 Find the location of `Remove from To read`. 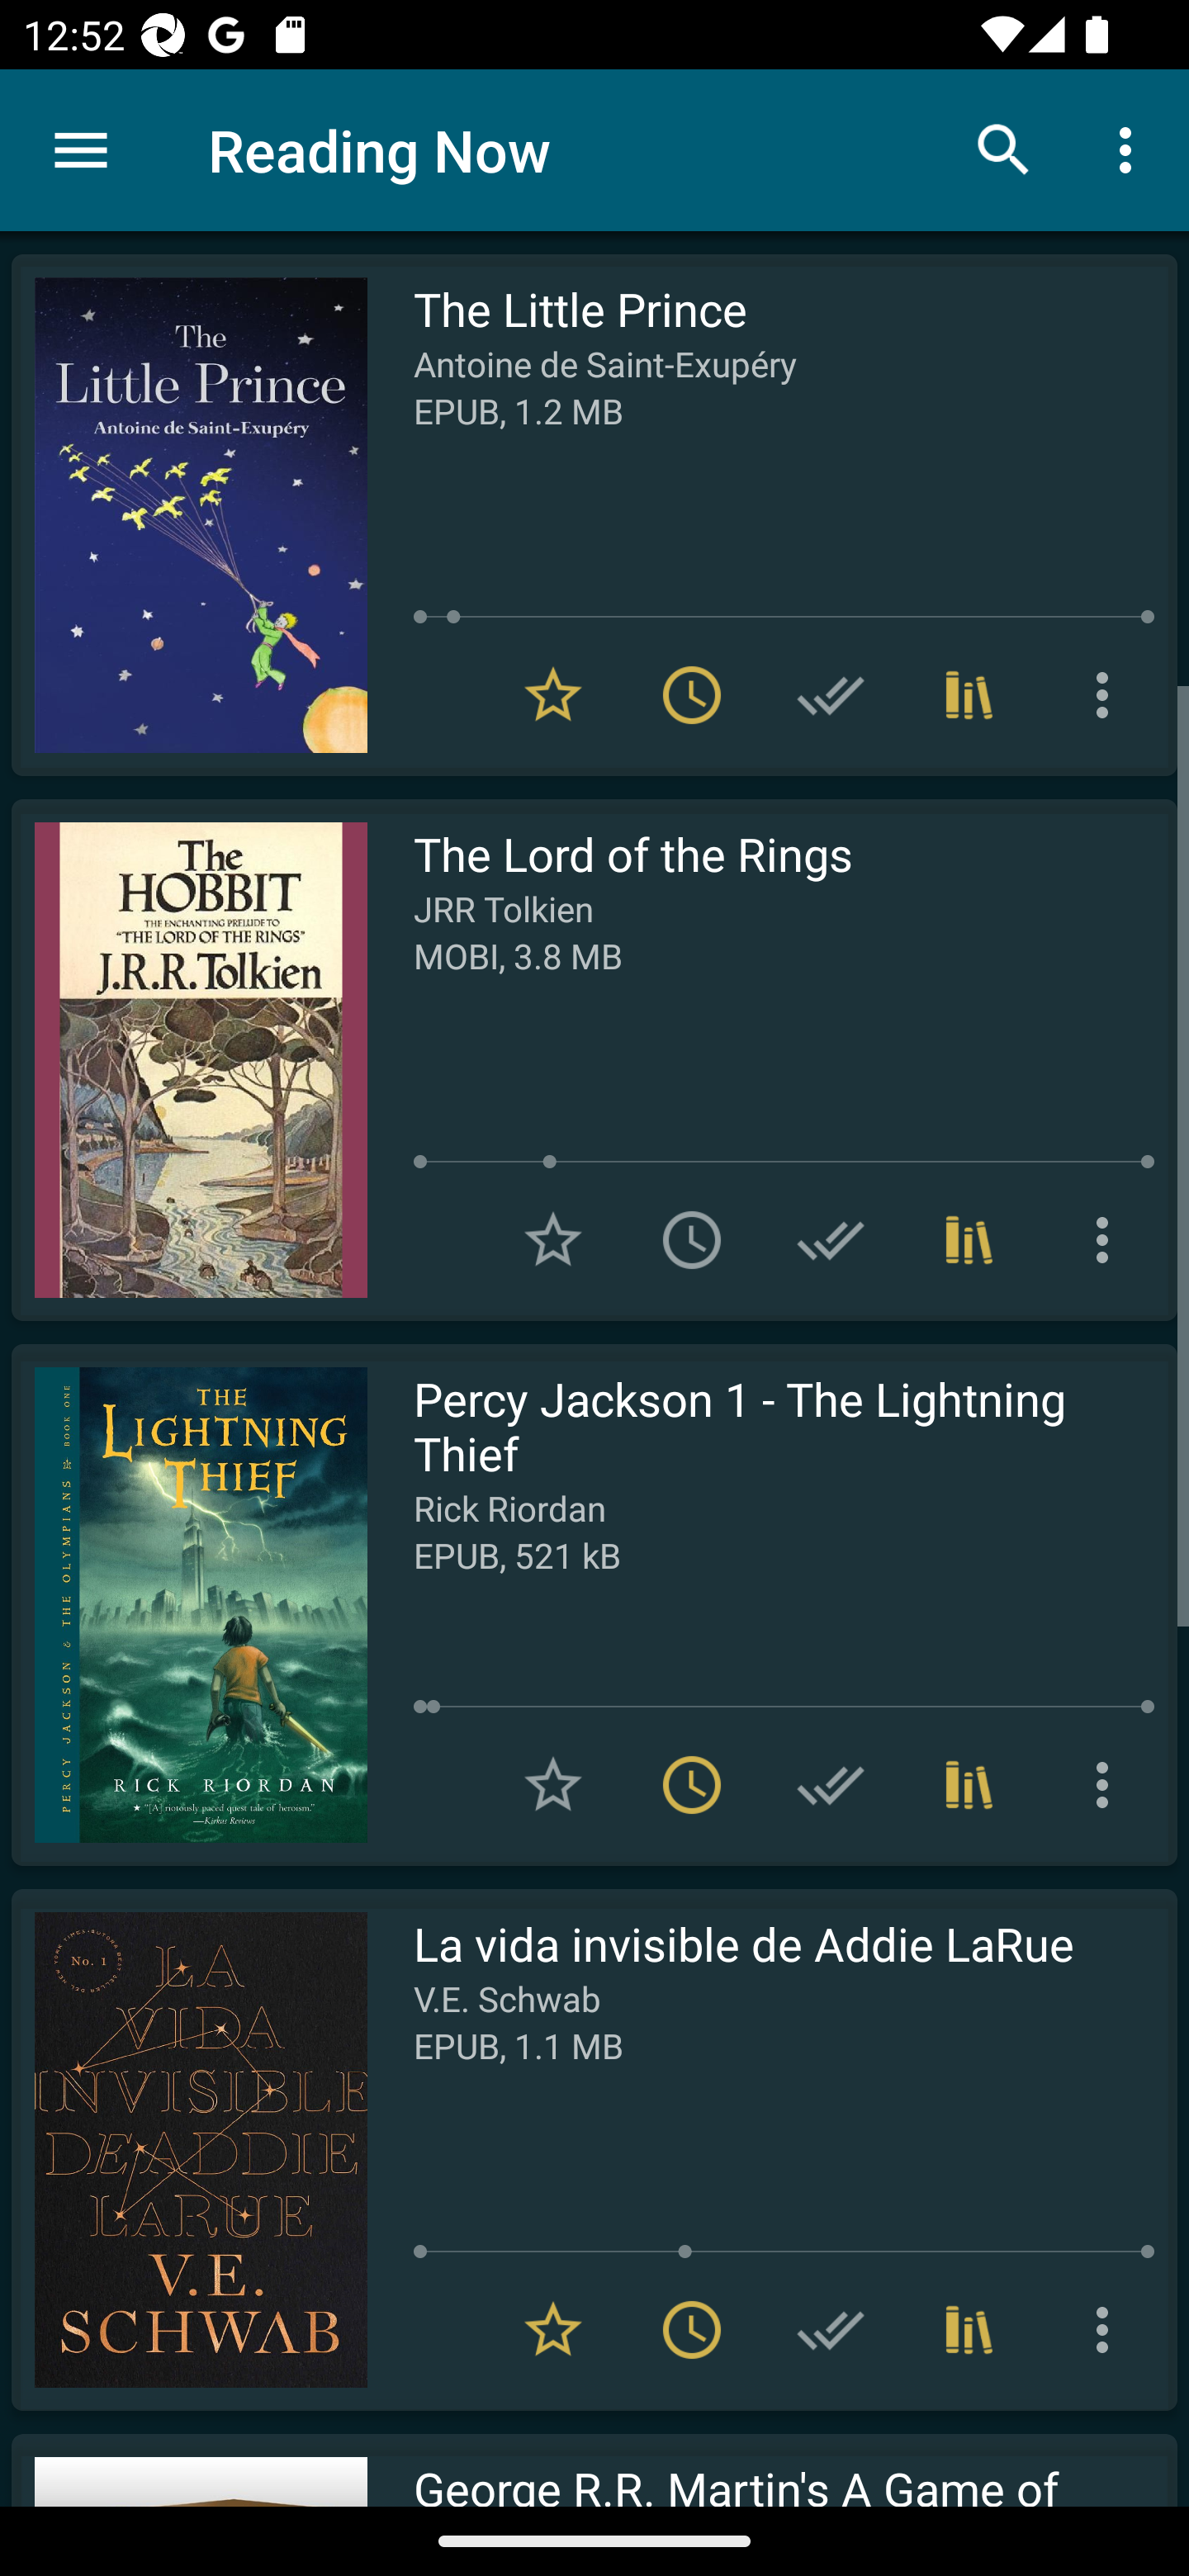

Remove from To read is located at coordinates (692, 2330).